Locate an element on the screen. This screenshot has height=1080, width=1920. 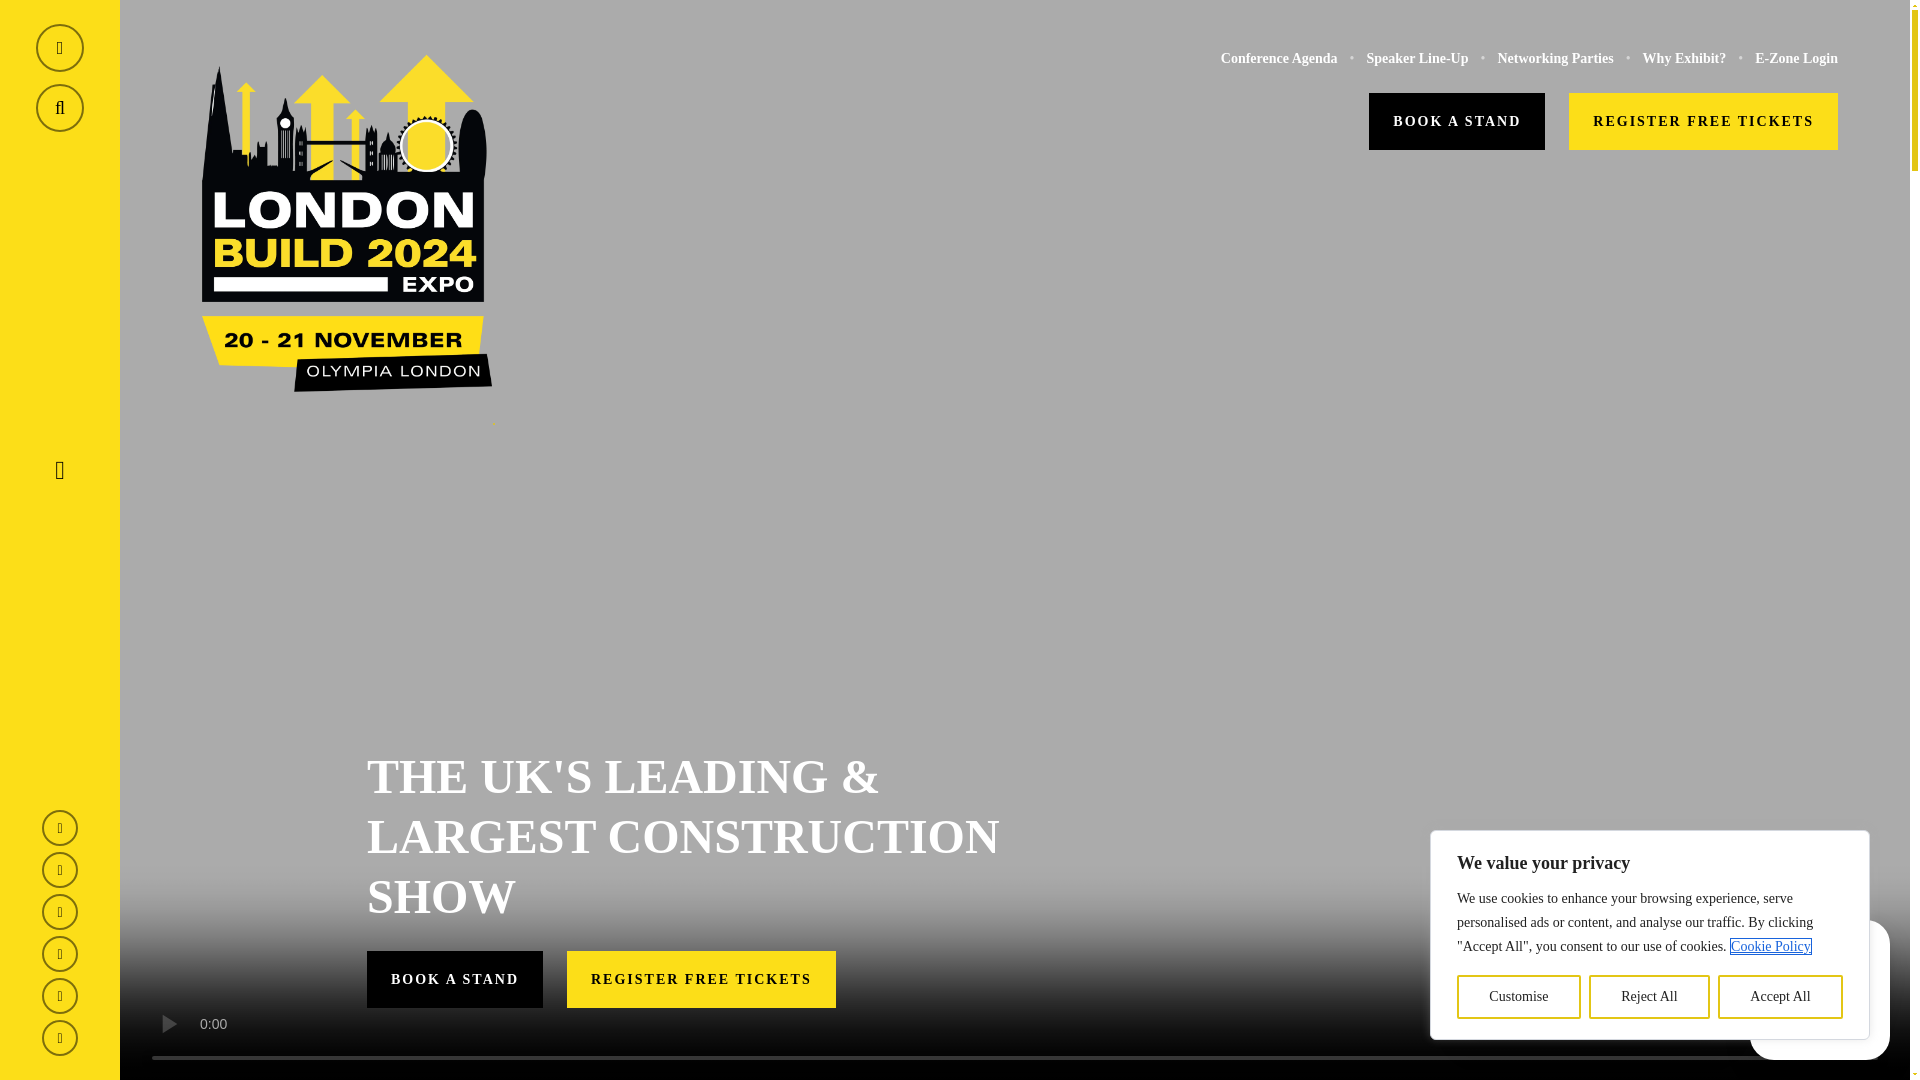
Cookie Policy is located at coordinates (1770, 946).